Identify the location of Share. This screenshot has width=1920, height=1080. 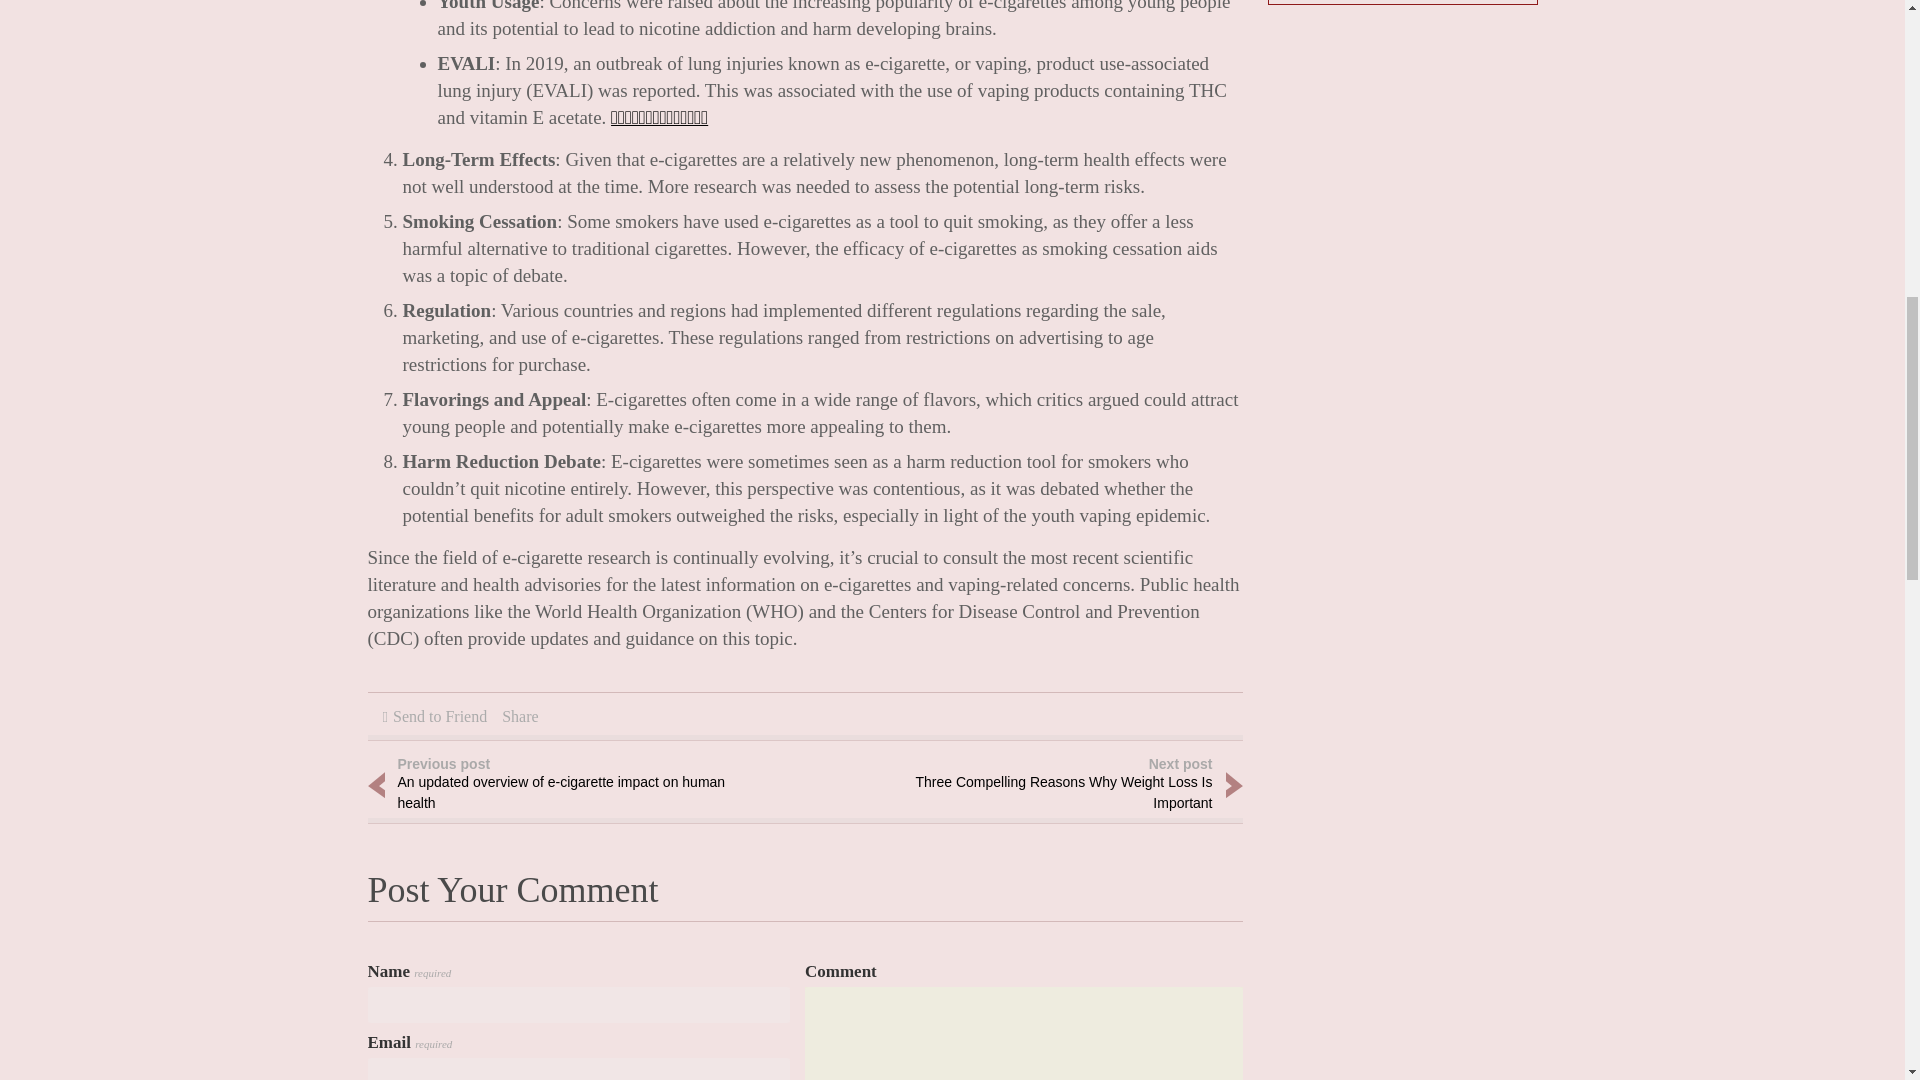
(519, 716).